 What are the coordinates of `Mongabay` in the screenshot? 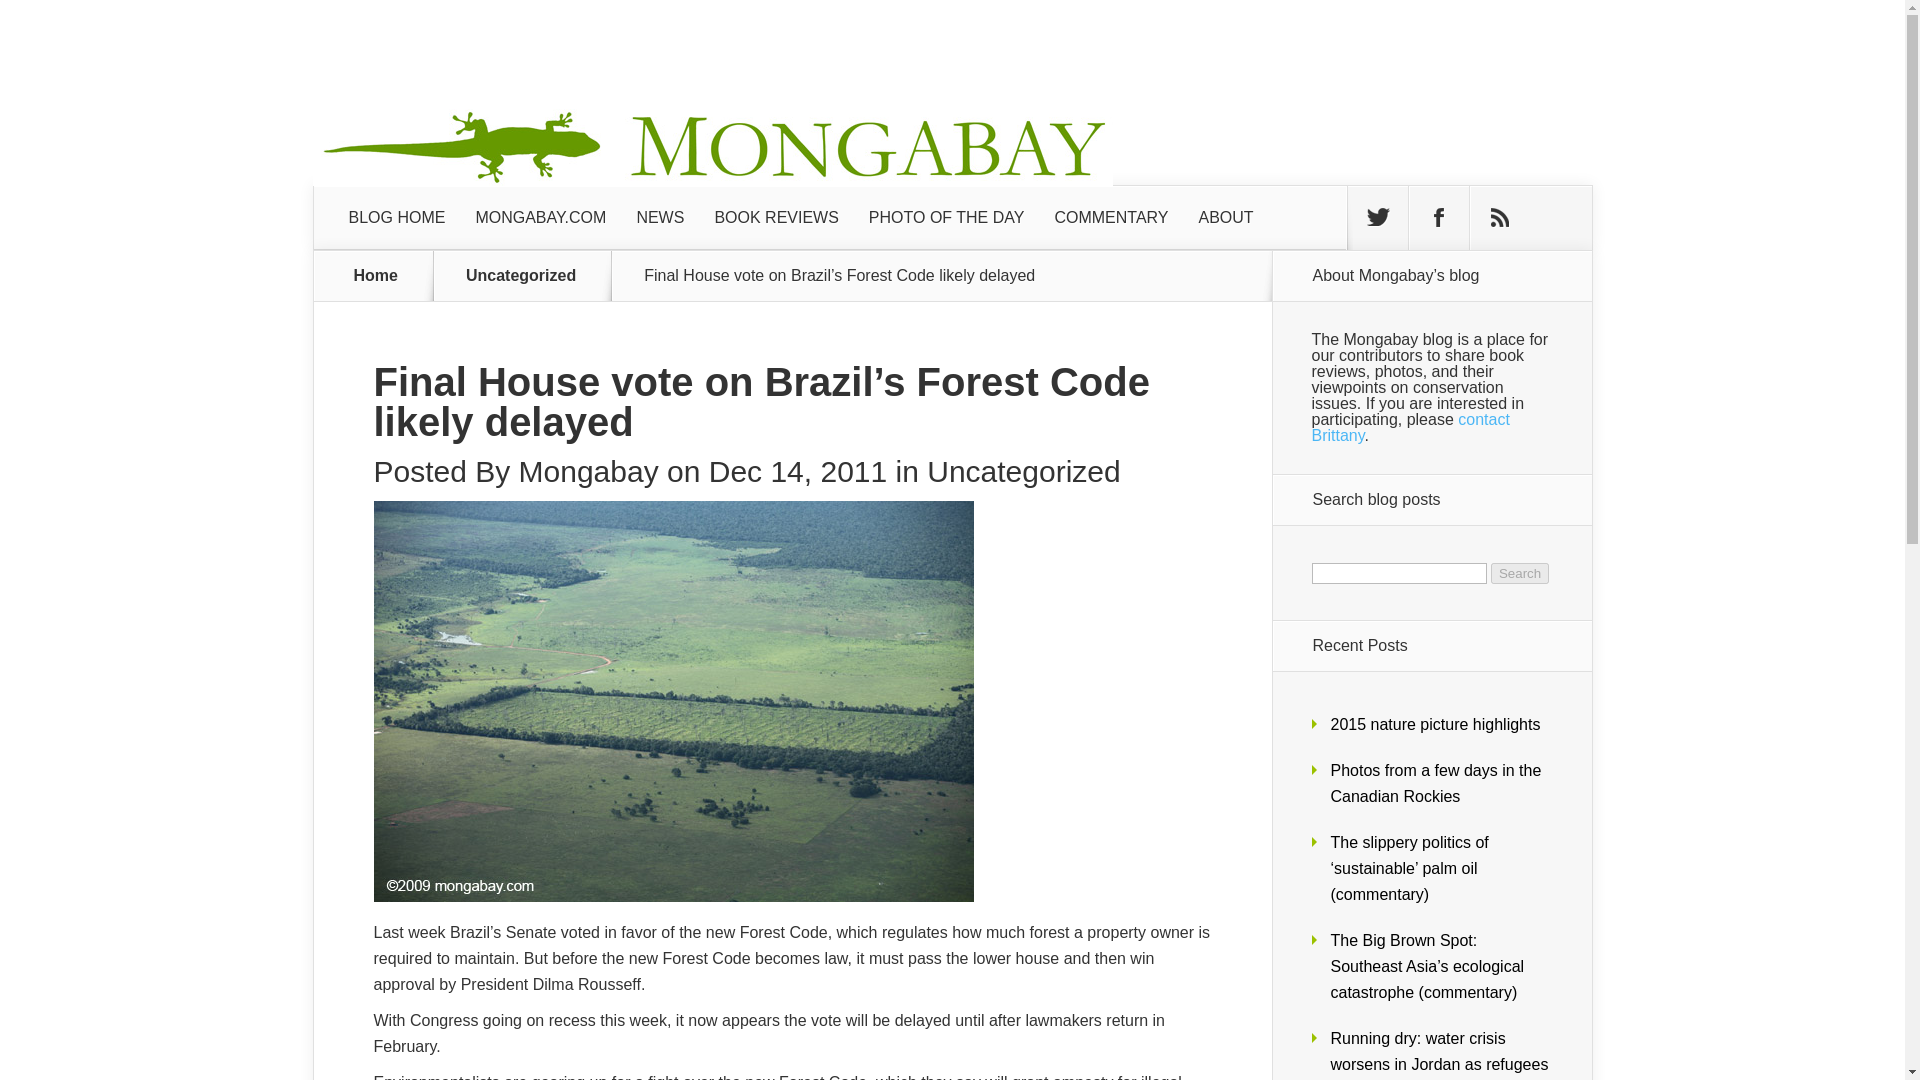 It's located at (588, 471).